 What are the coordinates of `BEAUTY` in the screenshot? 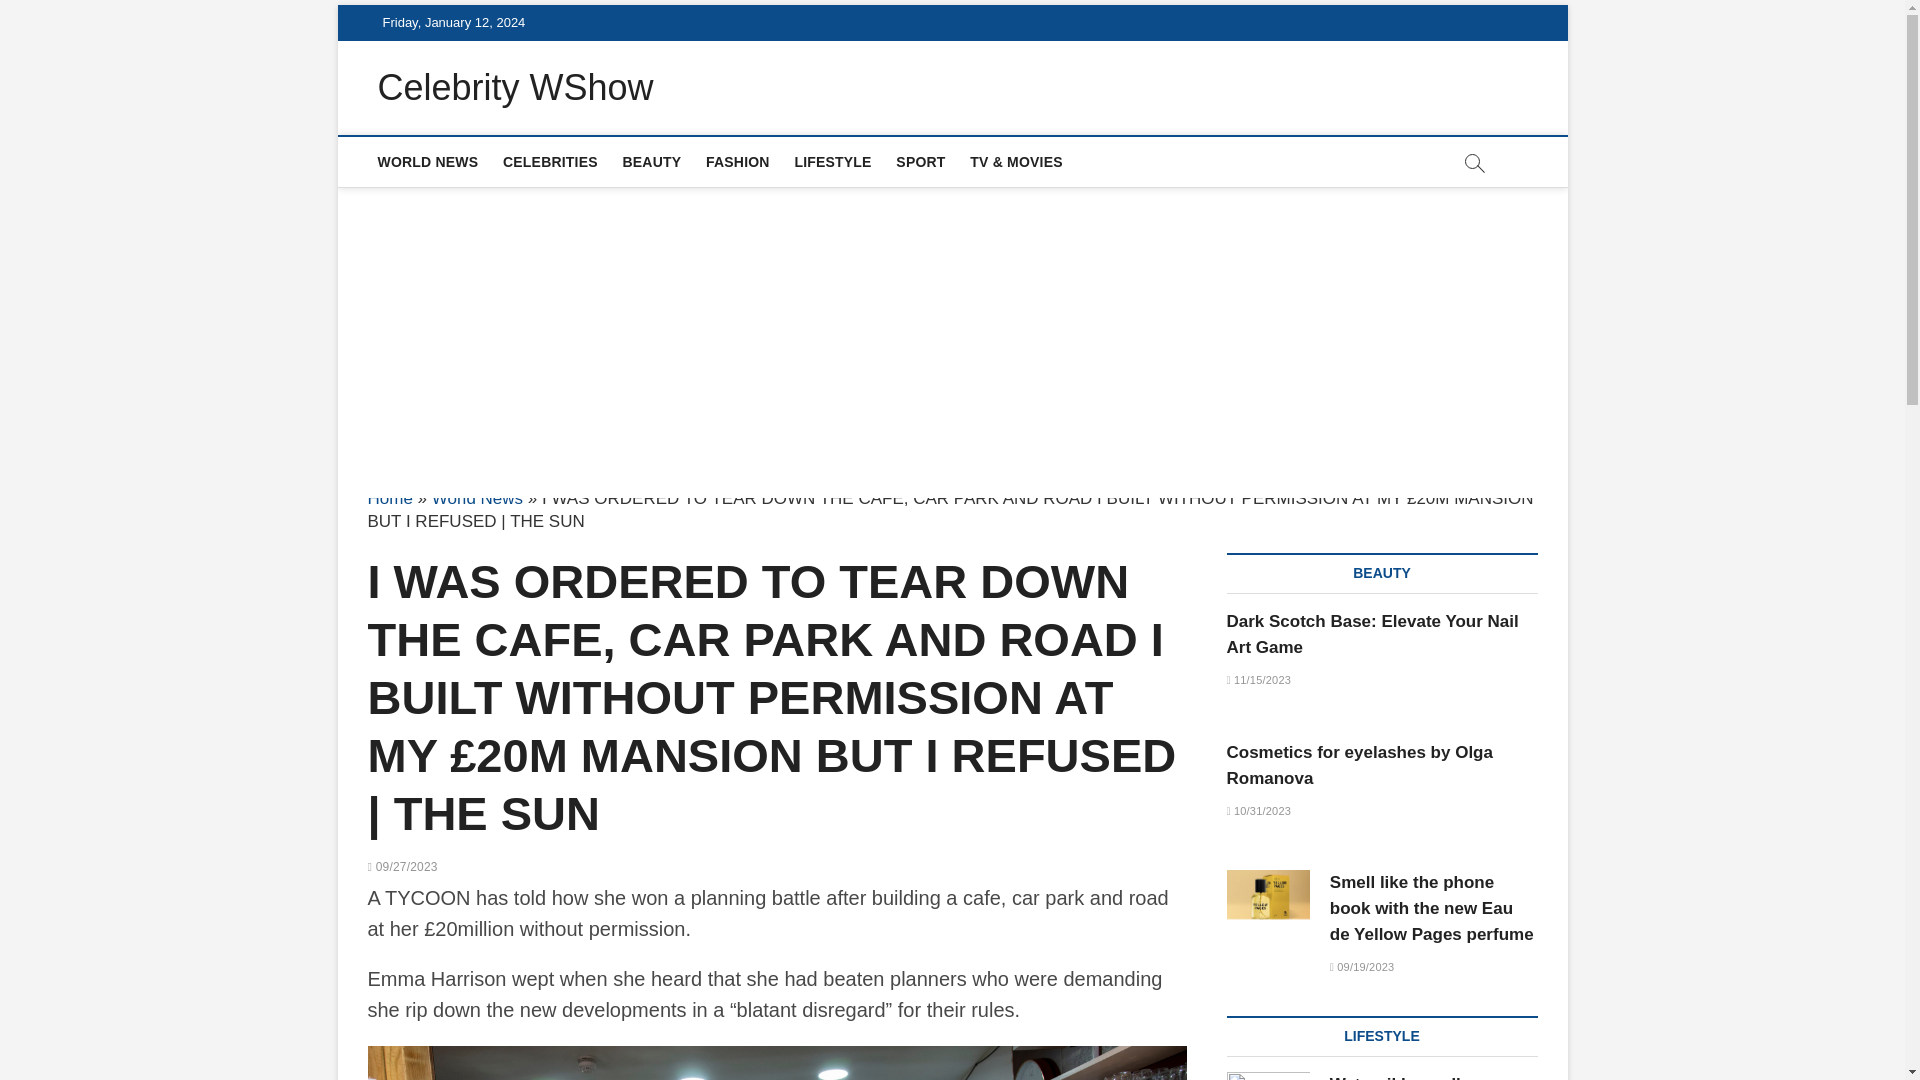 It's located at (652, 162).